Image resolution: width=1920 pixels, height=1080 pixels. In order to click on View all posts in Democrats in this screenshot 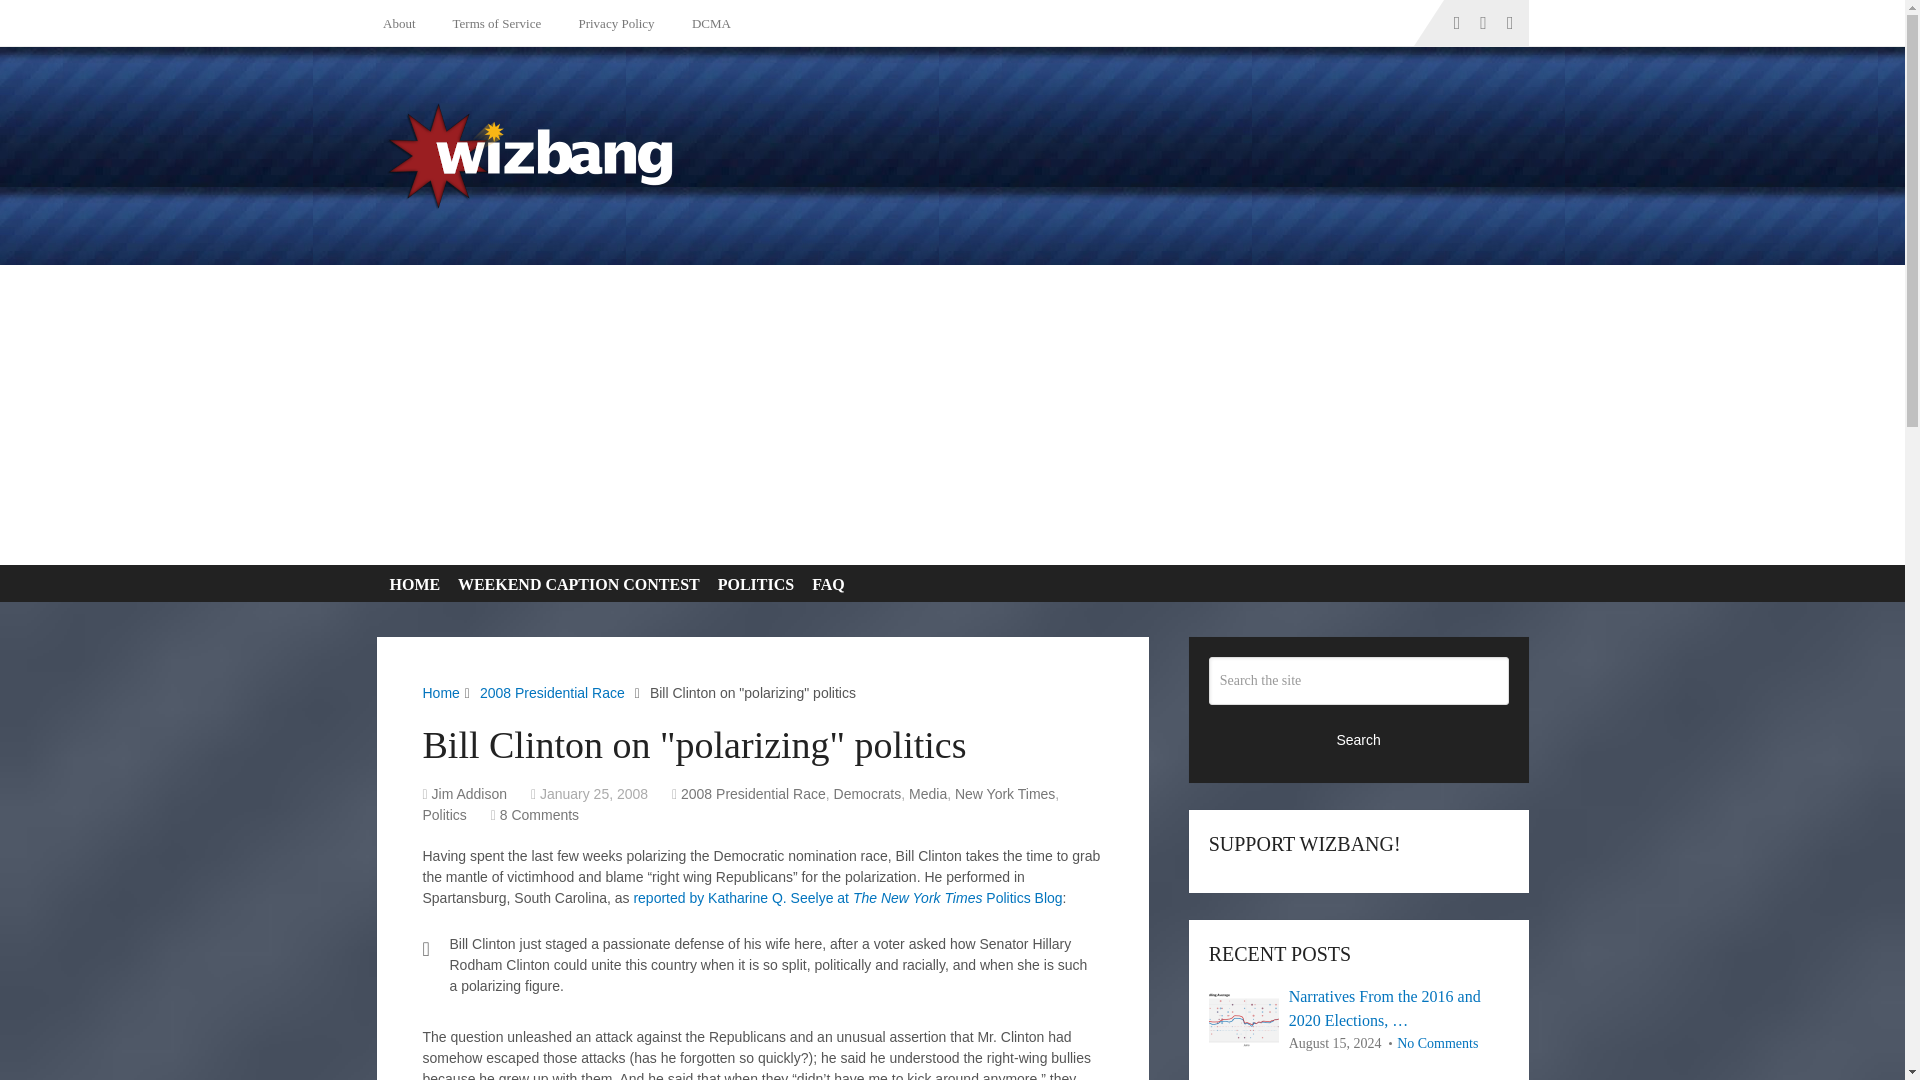, I will do `click(868, 794)`.